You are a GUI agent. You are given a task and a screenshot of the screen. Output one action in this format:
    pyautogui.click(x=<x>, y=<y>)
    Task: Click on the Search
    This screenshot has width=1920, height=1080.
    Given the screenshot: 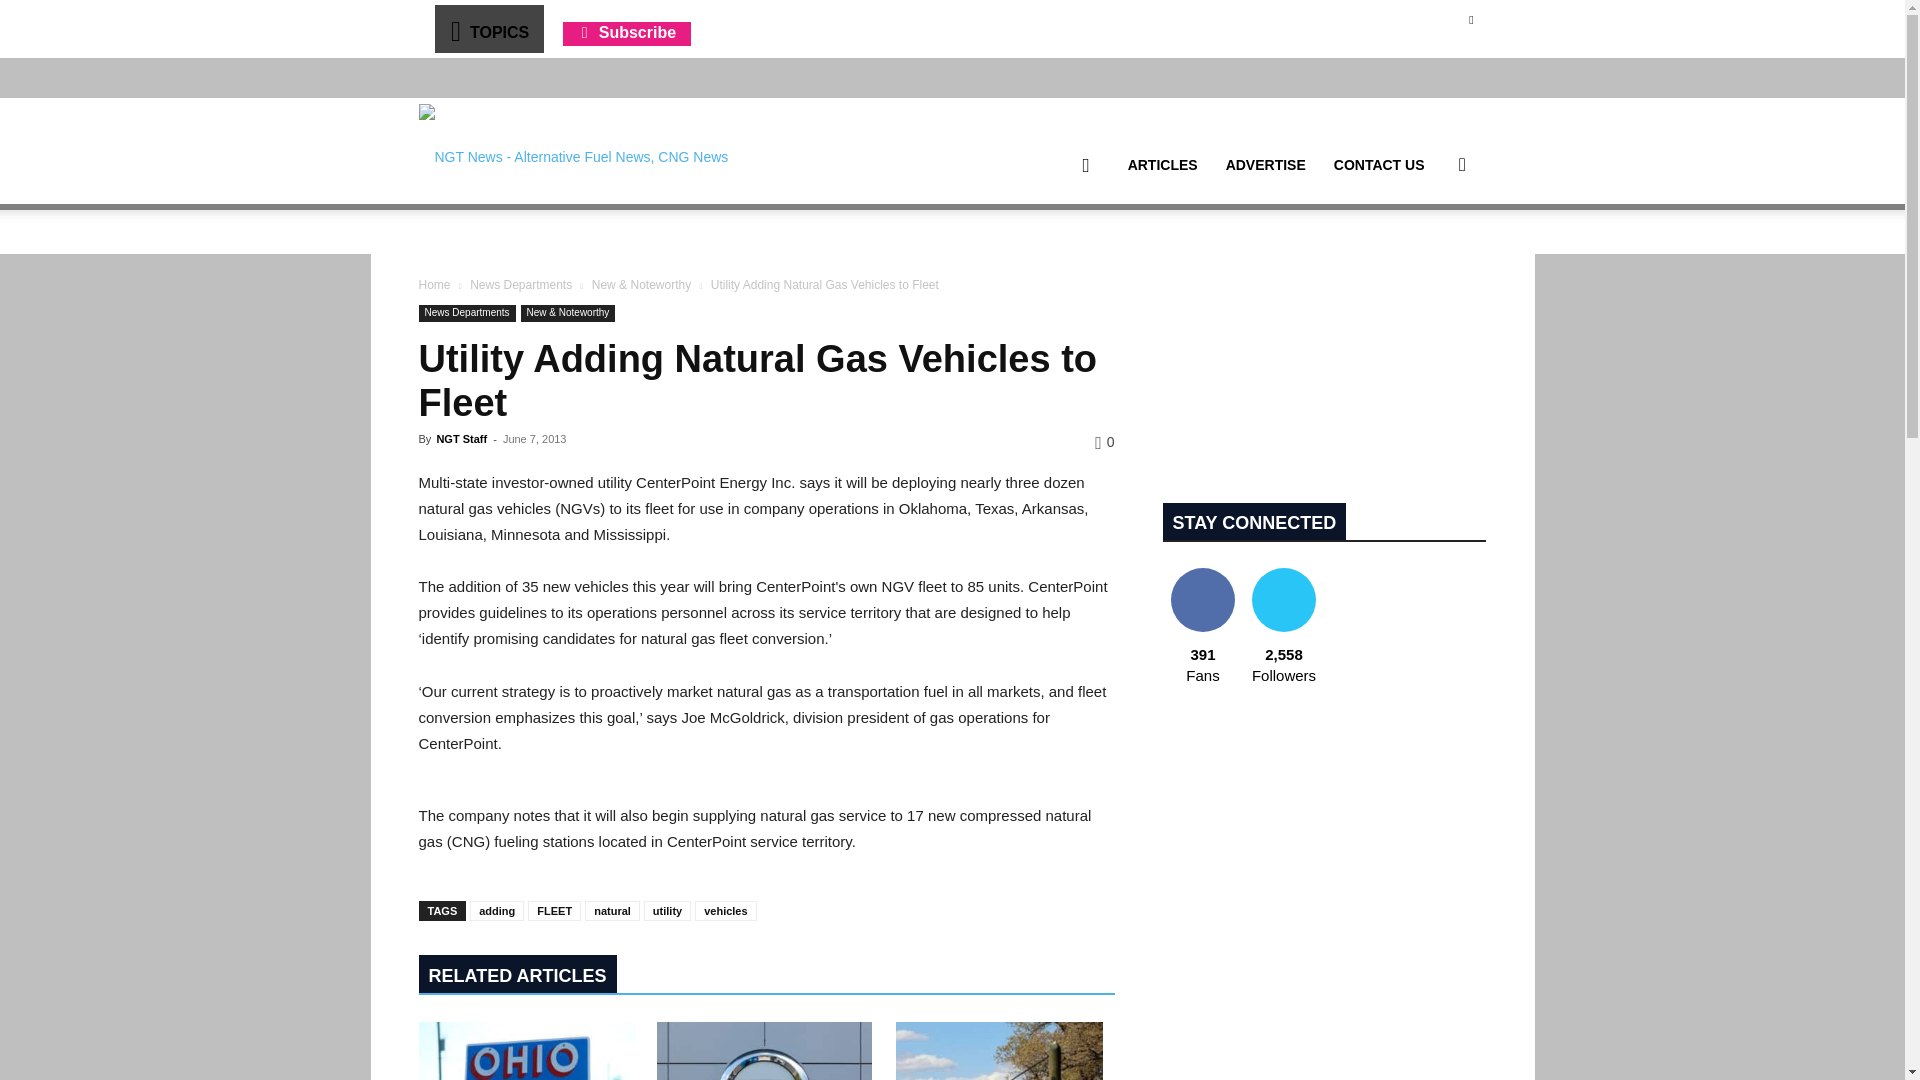 What is the action you would take?
    pyautogui.click(x=1430, y=260)
    